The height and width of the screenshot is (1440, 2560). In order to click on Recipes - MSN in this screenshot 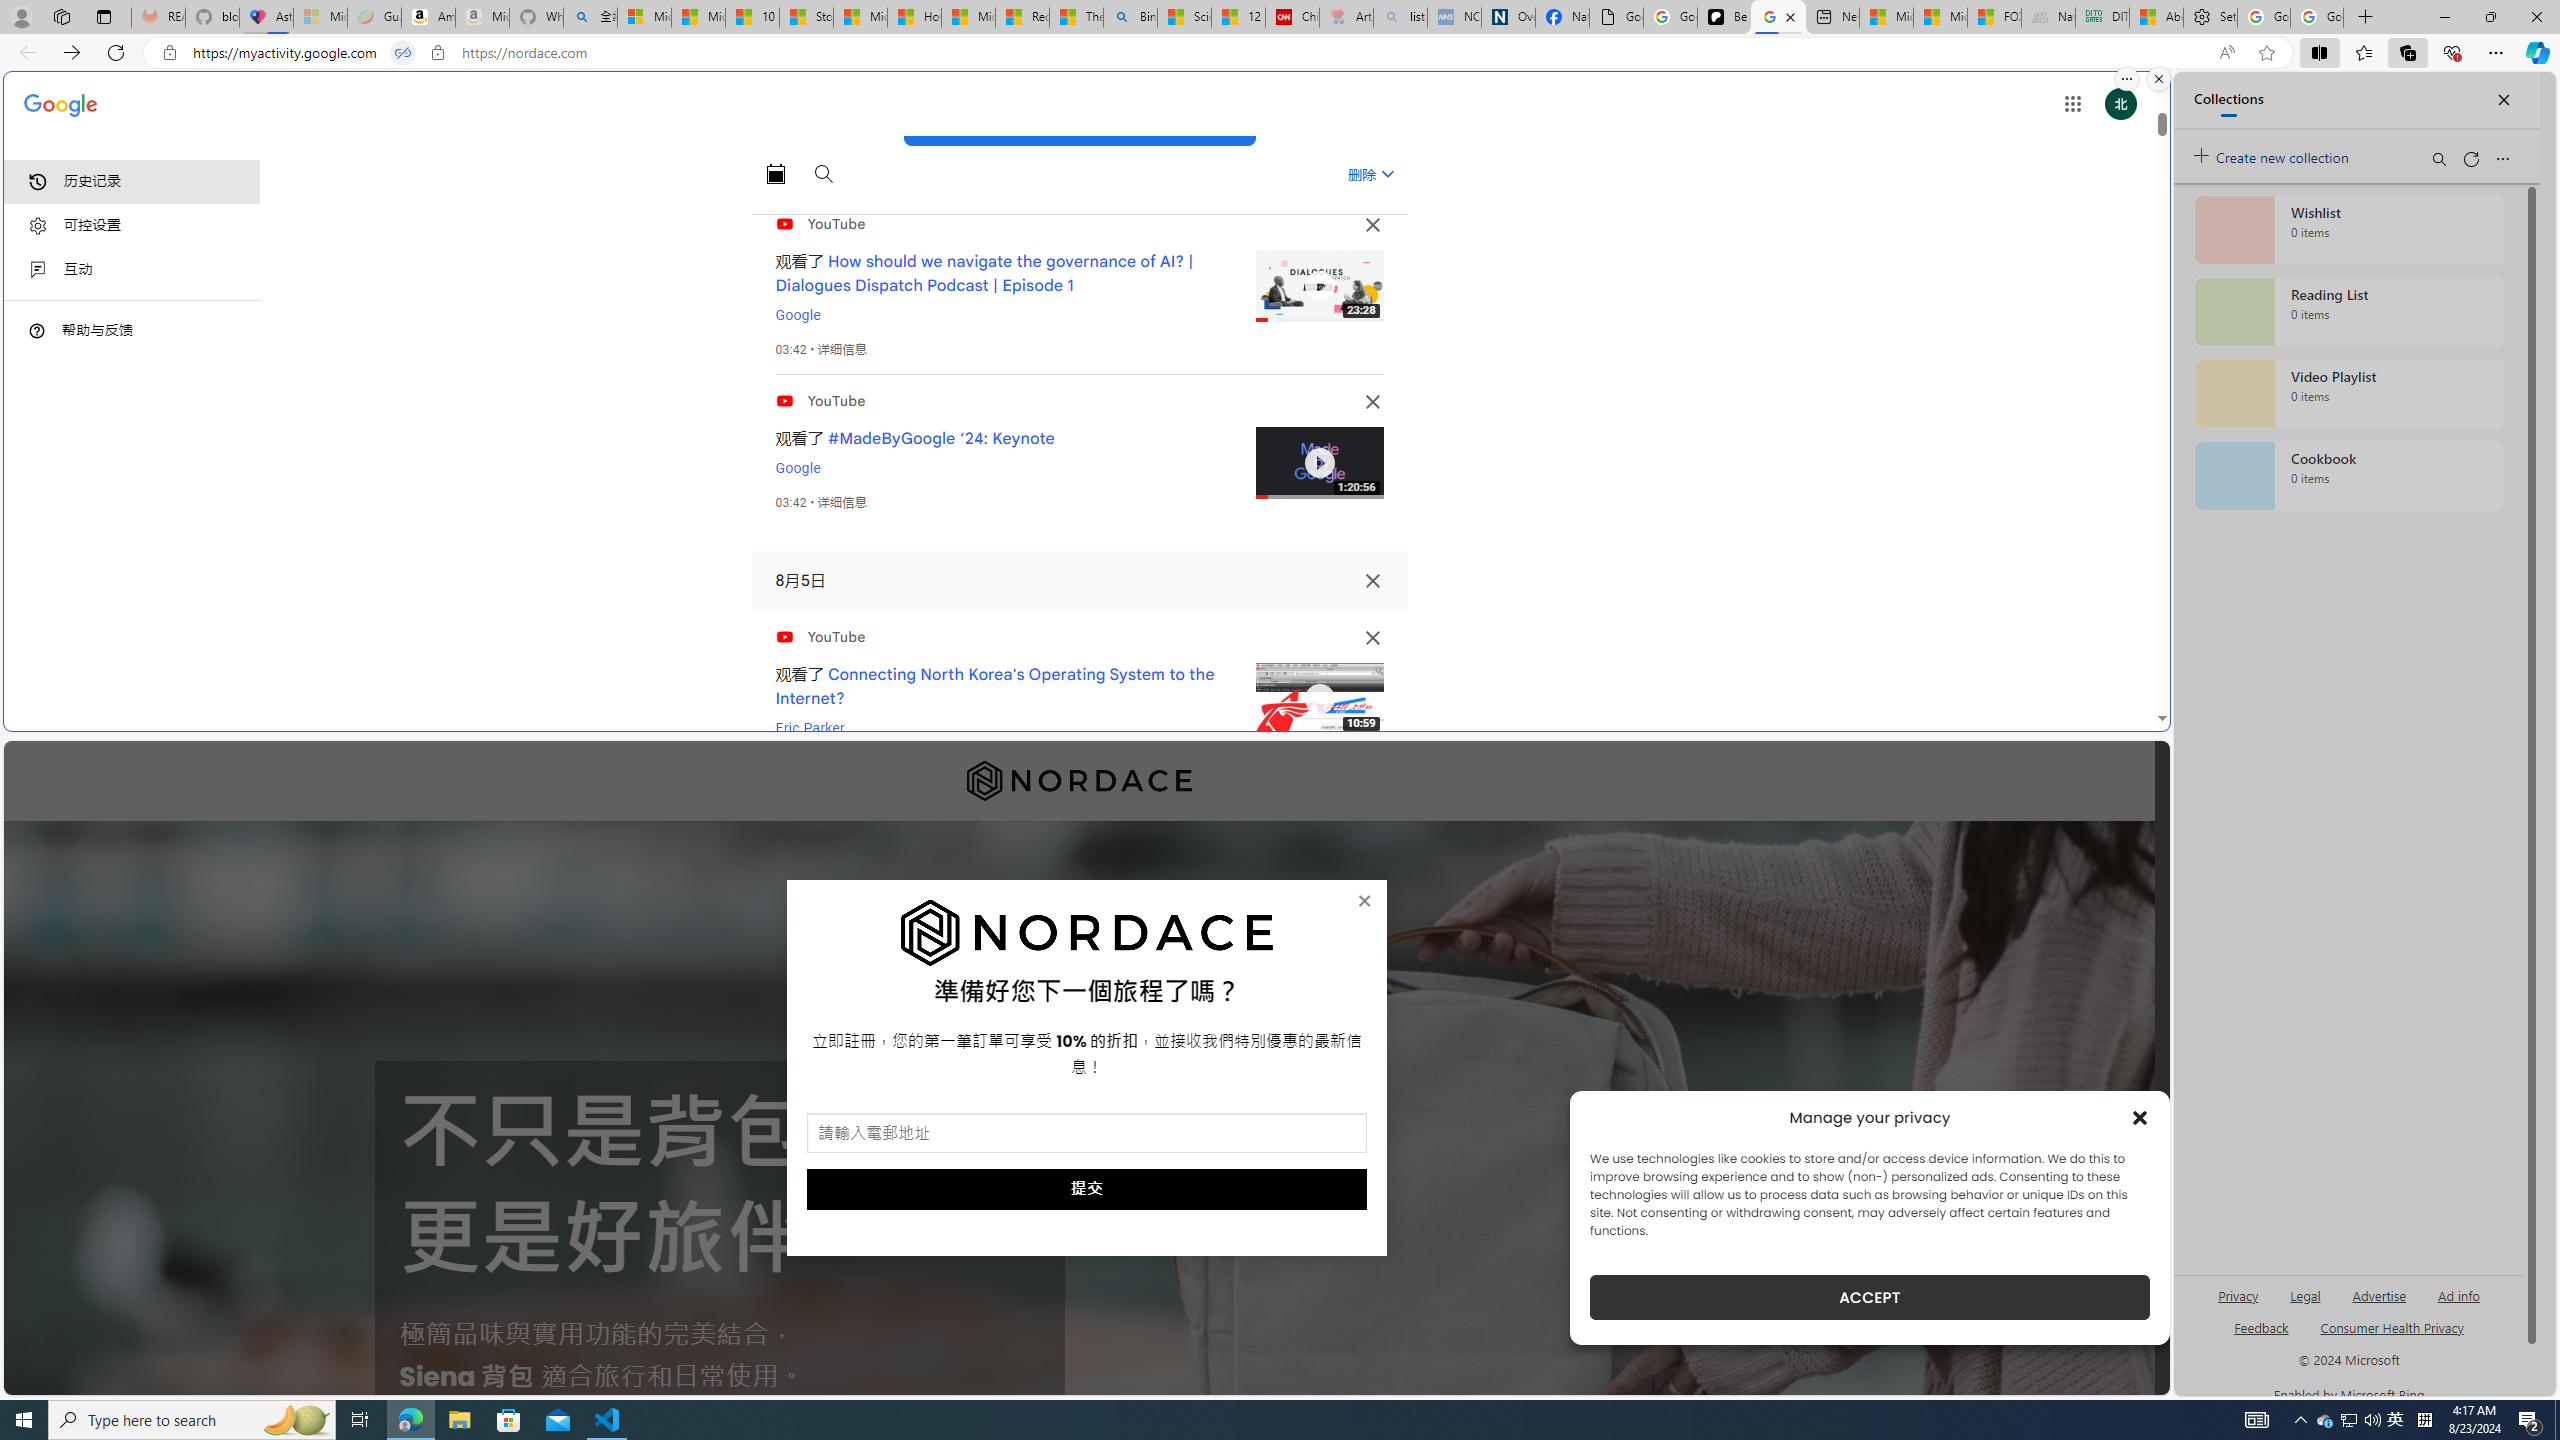, I will do `click(1022, 17)`.